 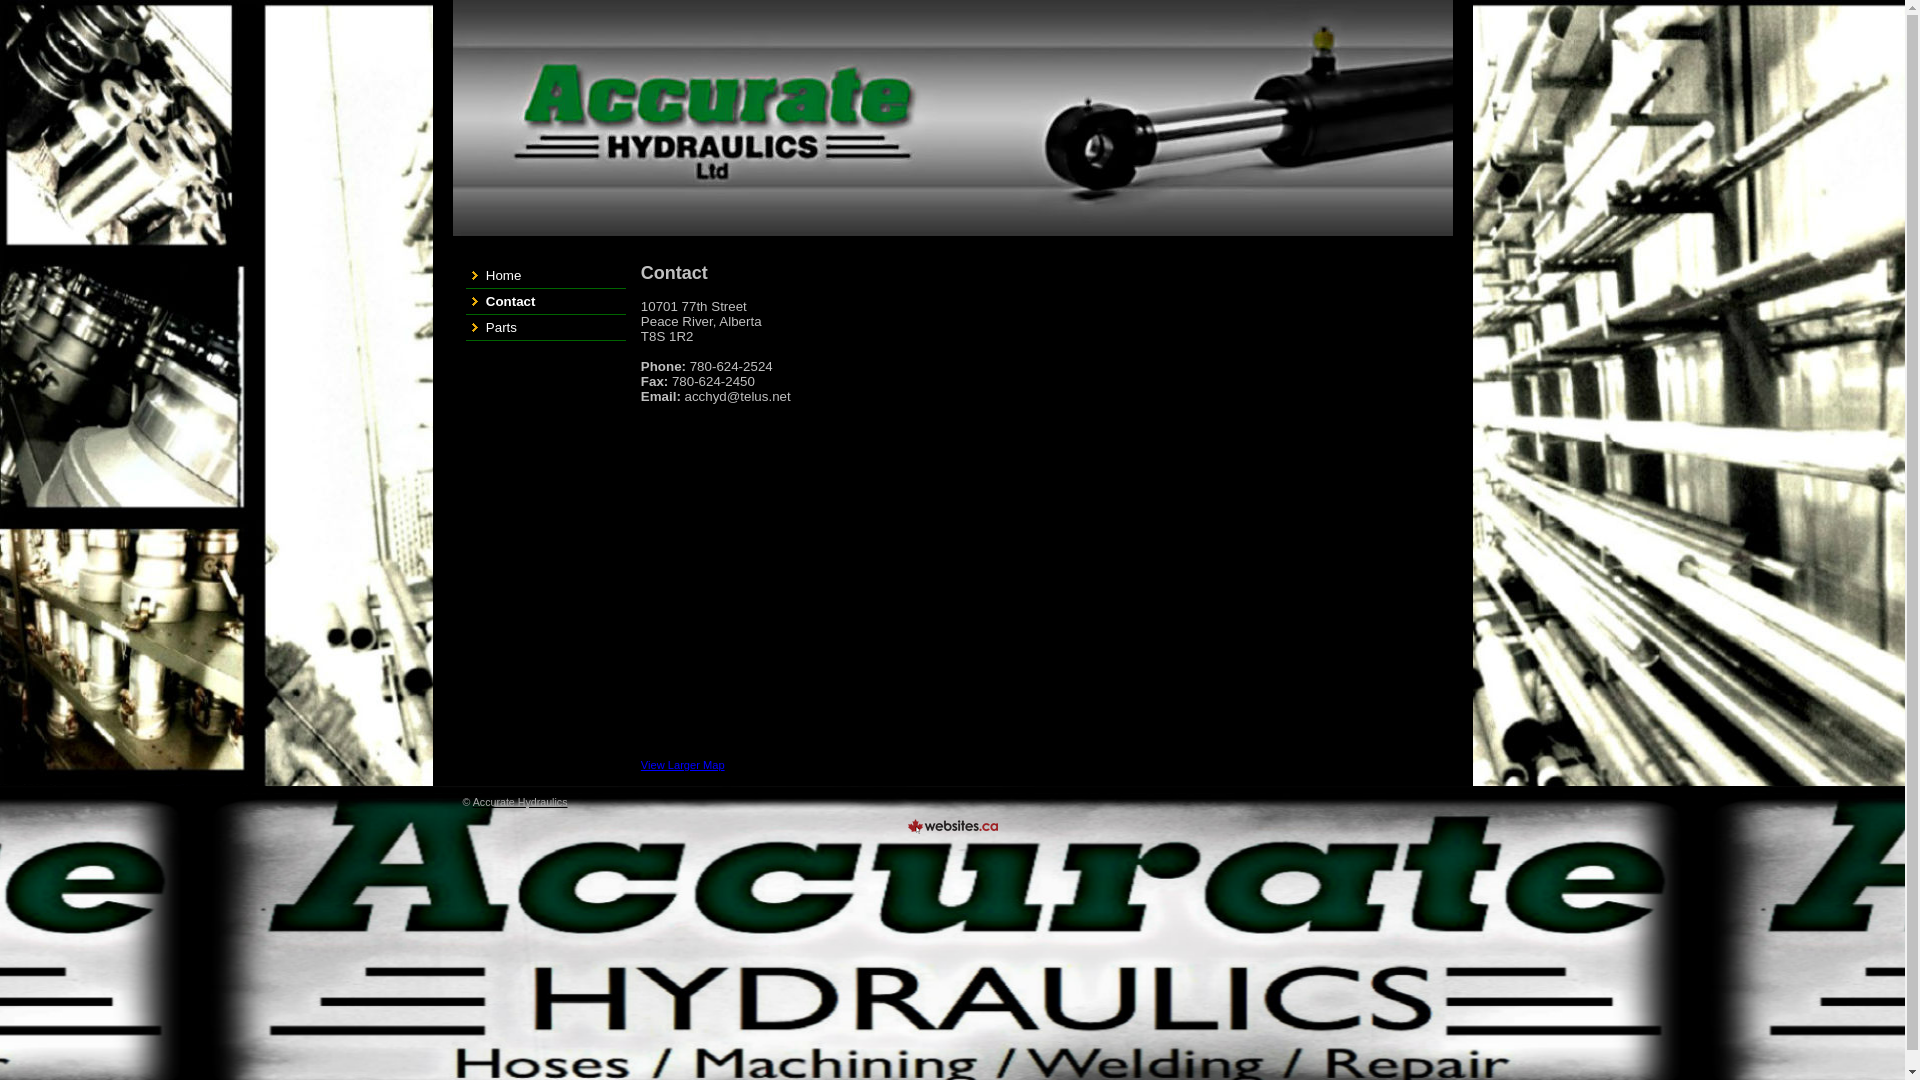 I want to click on Home, so click(x=546, y=276).